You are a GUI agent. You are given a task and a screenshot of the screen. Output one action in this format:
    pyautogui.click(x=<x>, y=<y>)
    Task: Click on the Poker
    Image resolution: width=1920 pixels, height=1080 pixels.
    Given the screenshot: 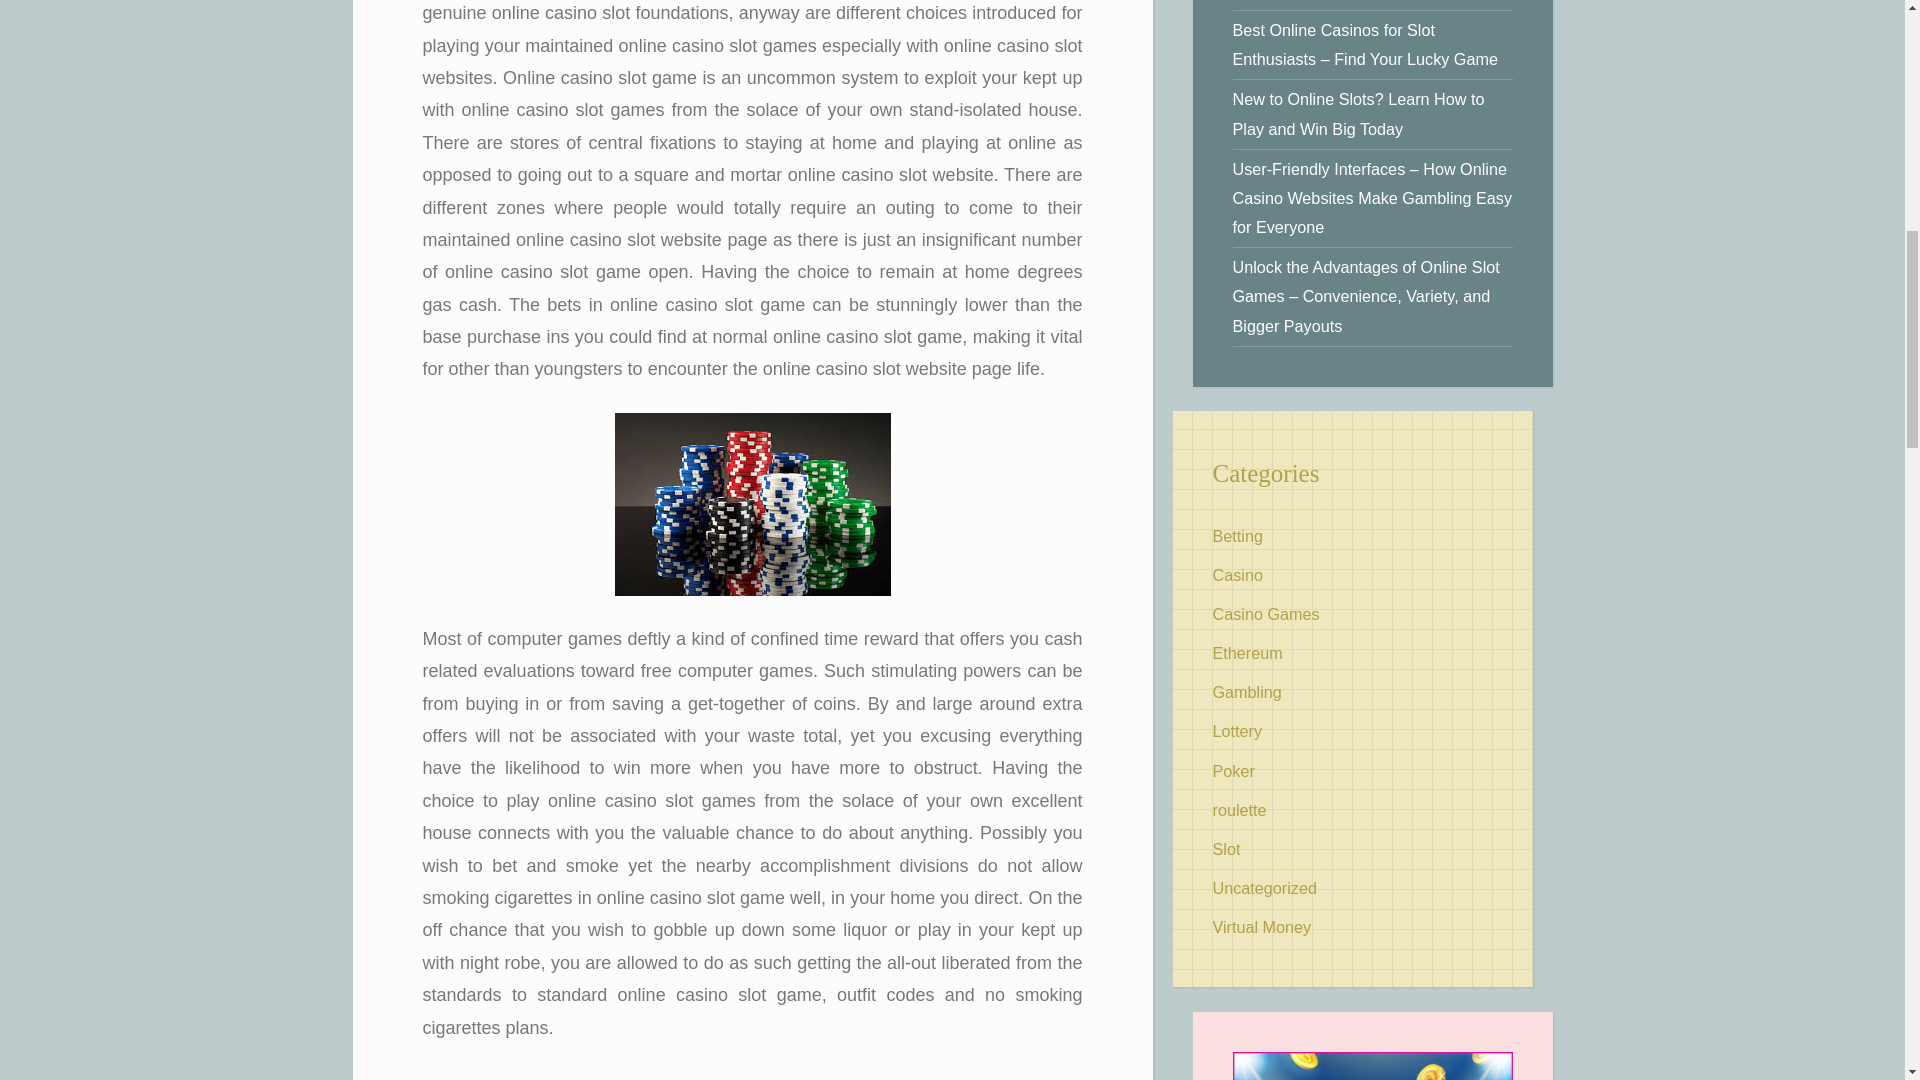 What is the action you would take?
    pyautogui.click(x=1232, y=770)
    